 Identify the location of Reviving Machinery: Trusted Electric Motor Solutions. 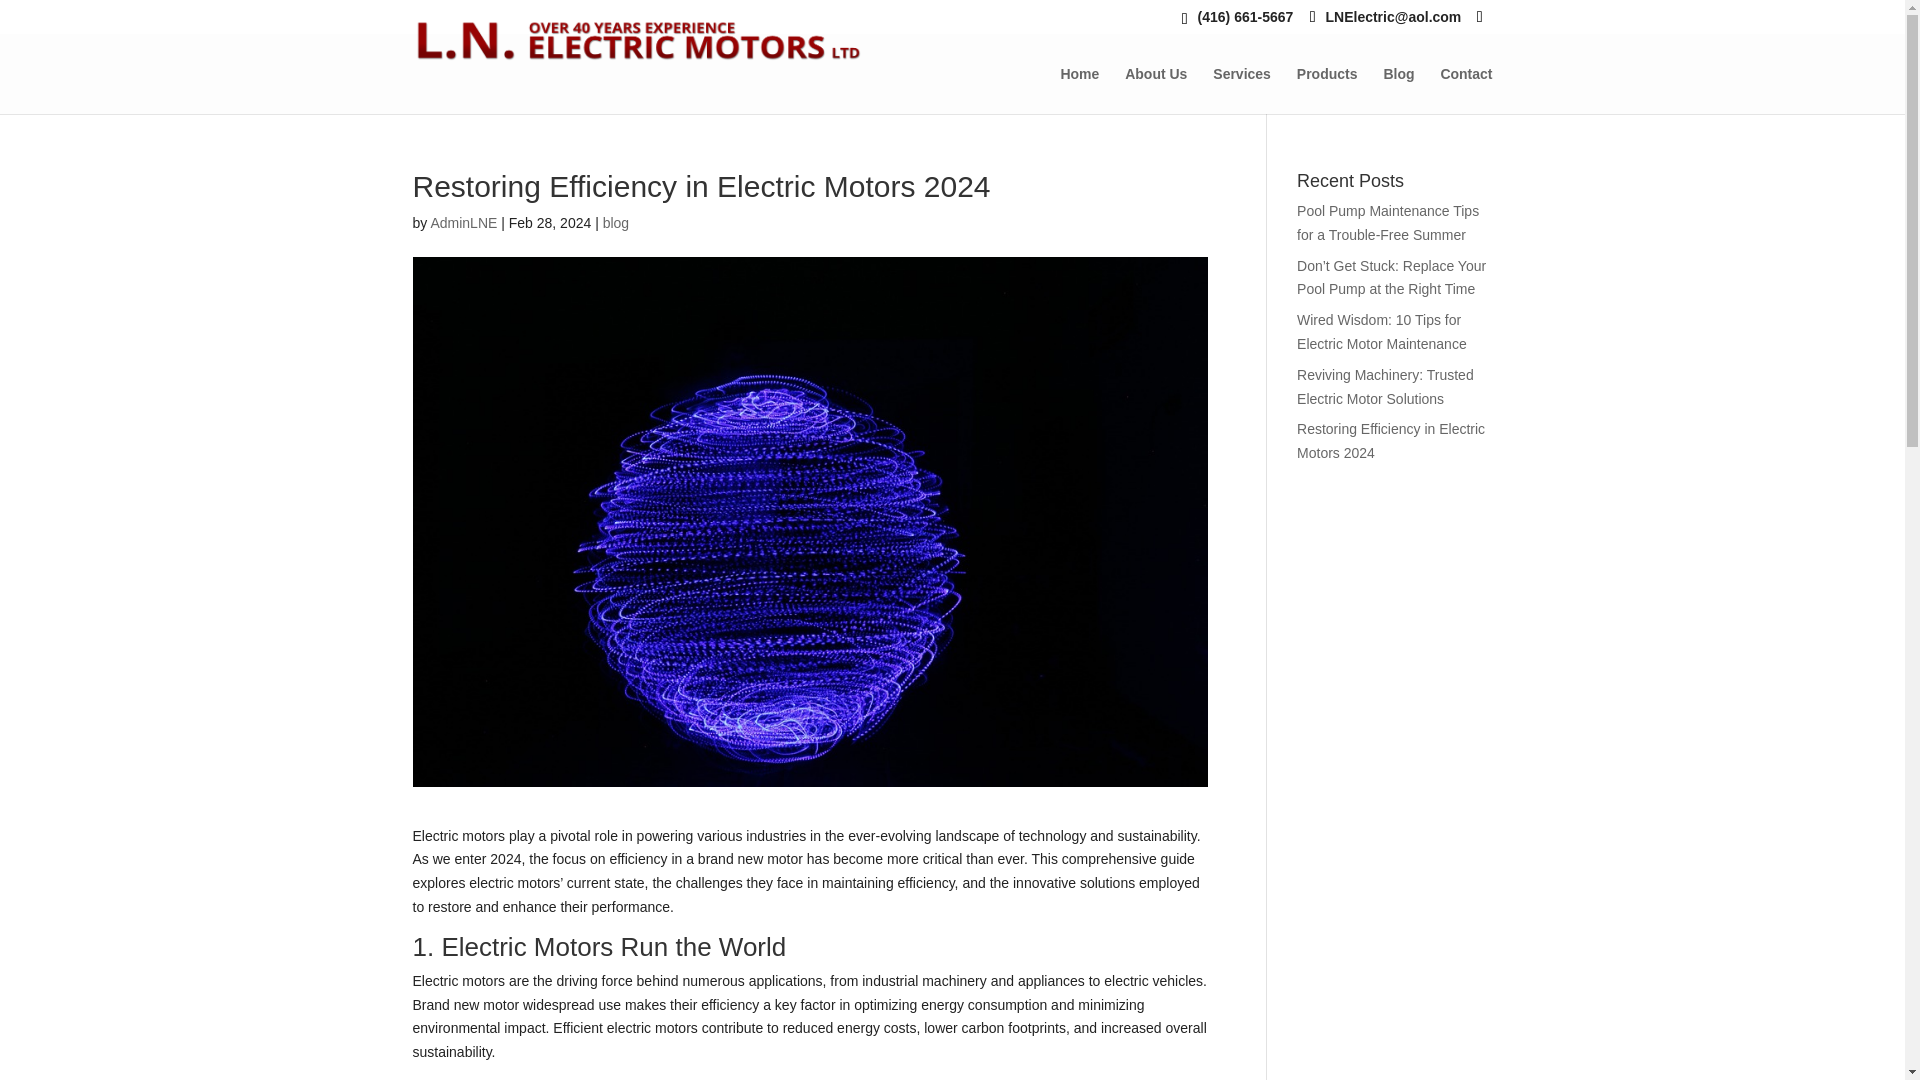
(1386, 387).